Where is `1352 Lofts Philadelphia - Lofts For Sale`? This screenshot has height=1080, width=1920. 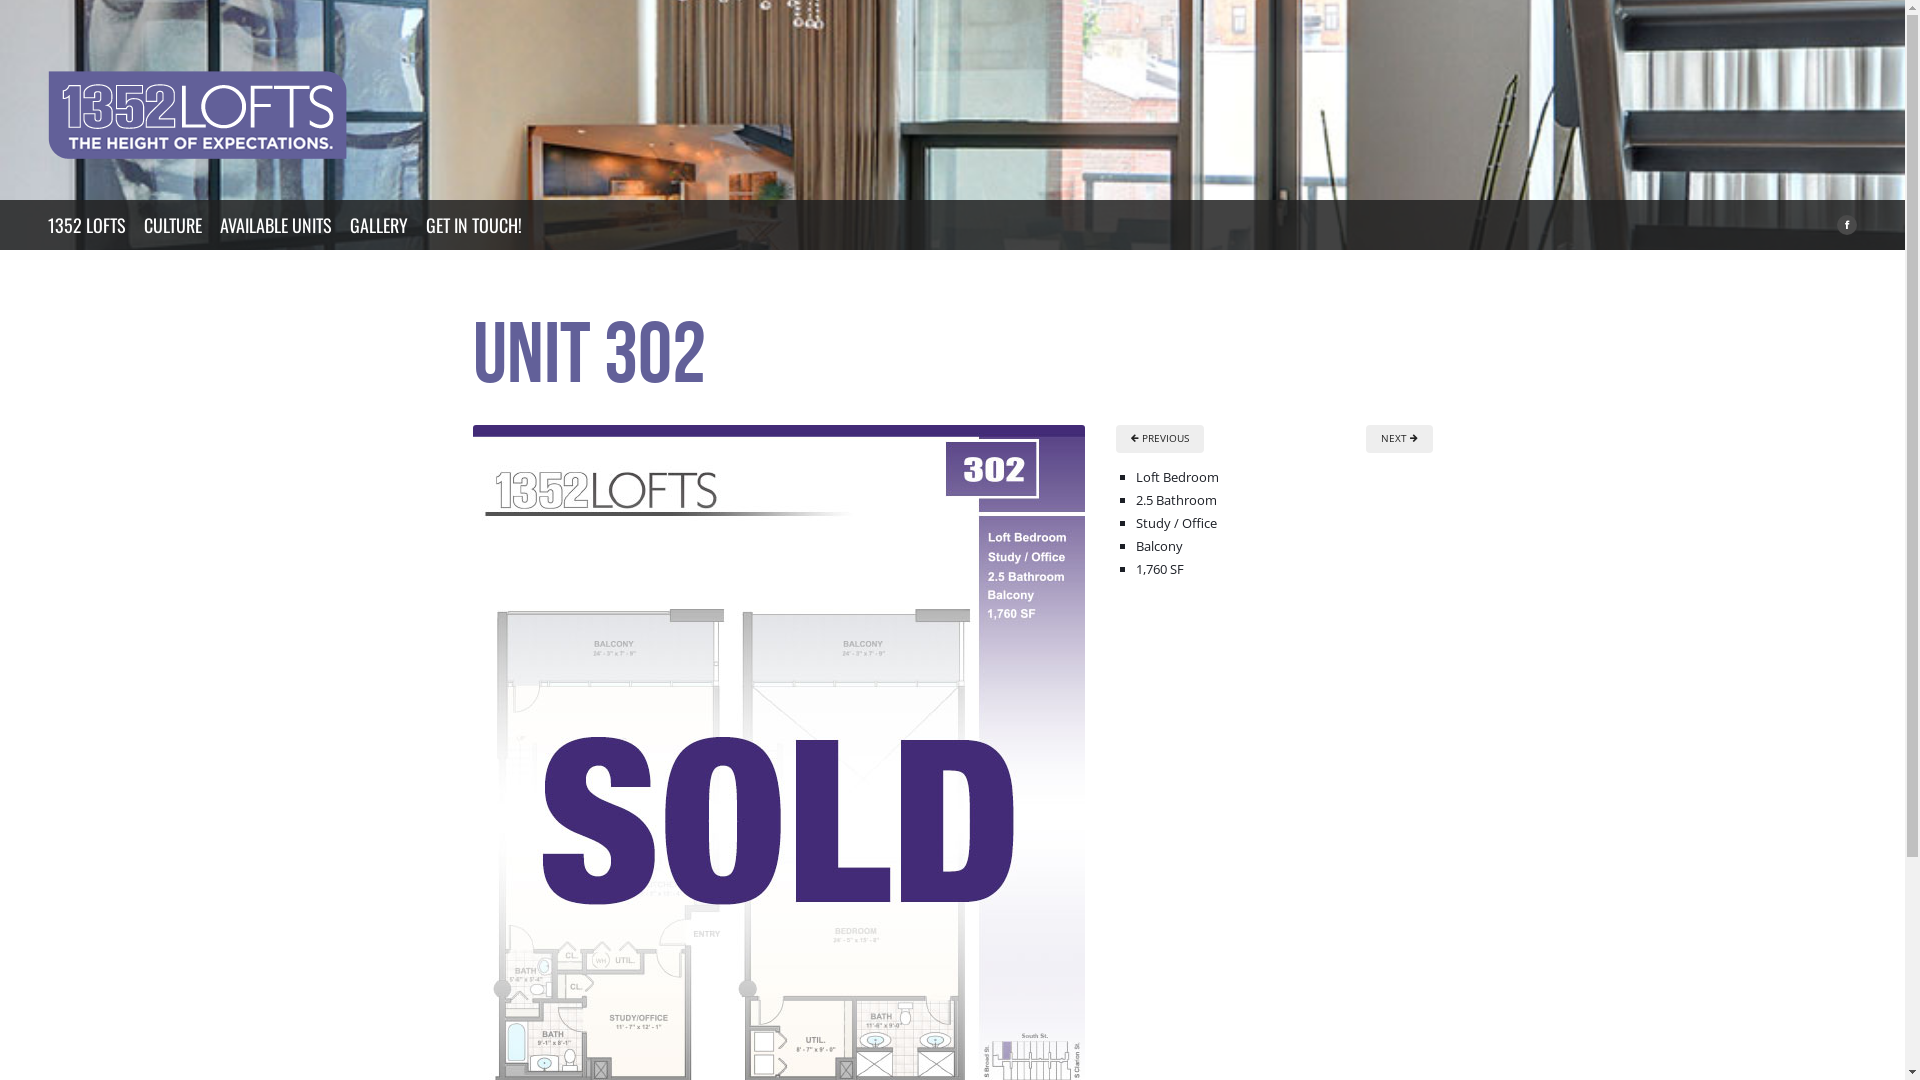
1352 Lofts Philadelphia - Lofts For Sale is located at coordinates (198, 115).